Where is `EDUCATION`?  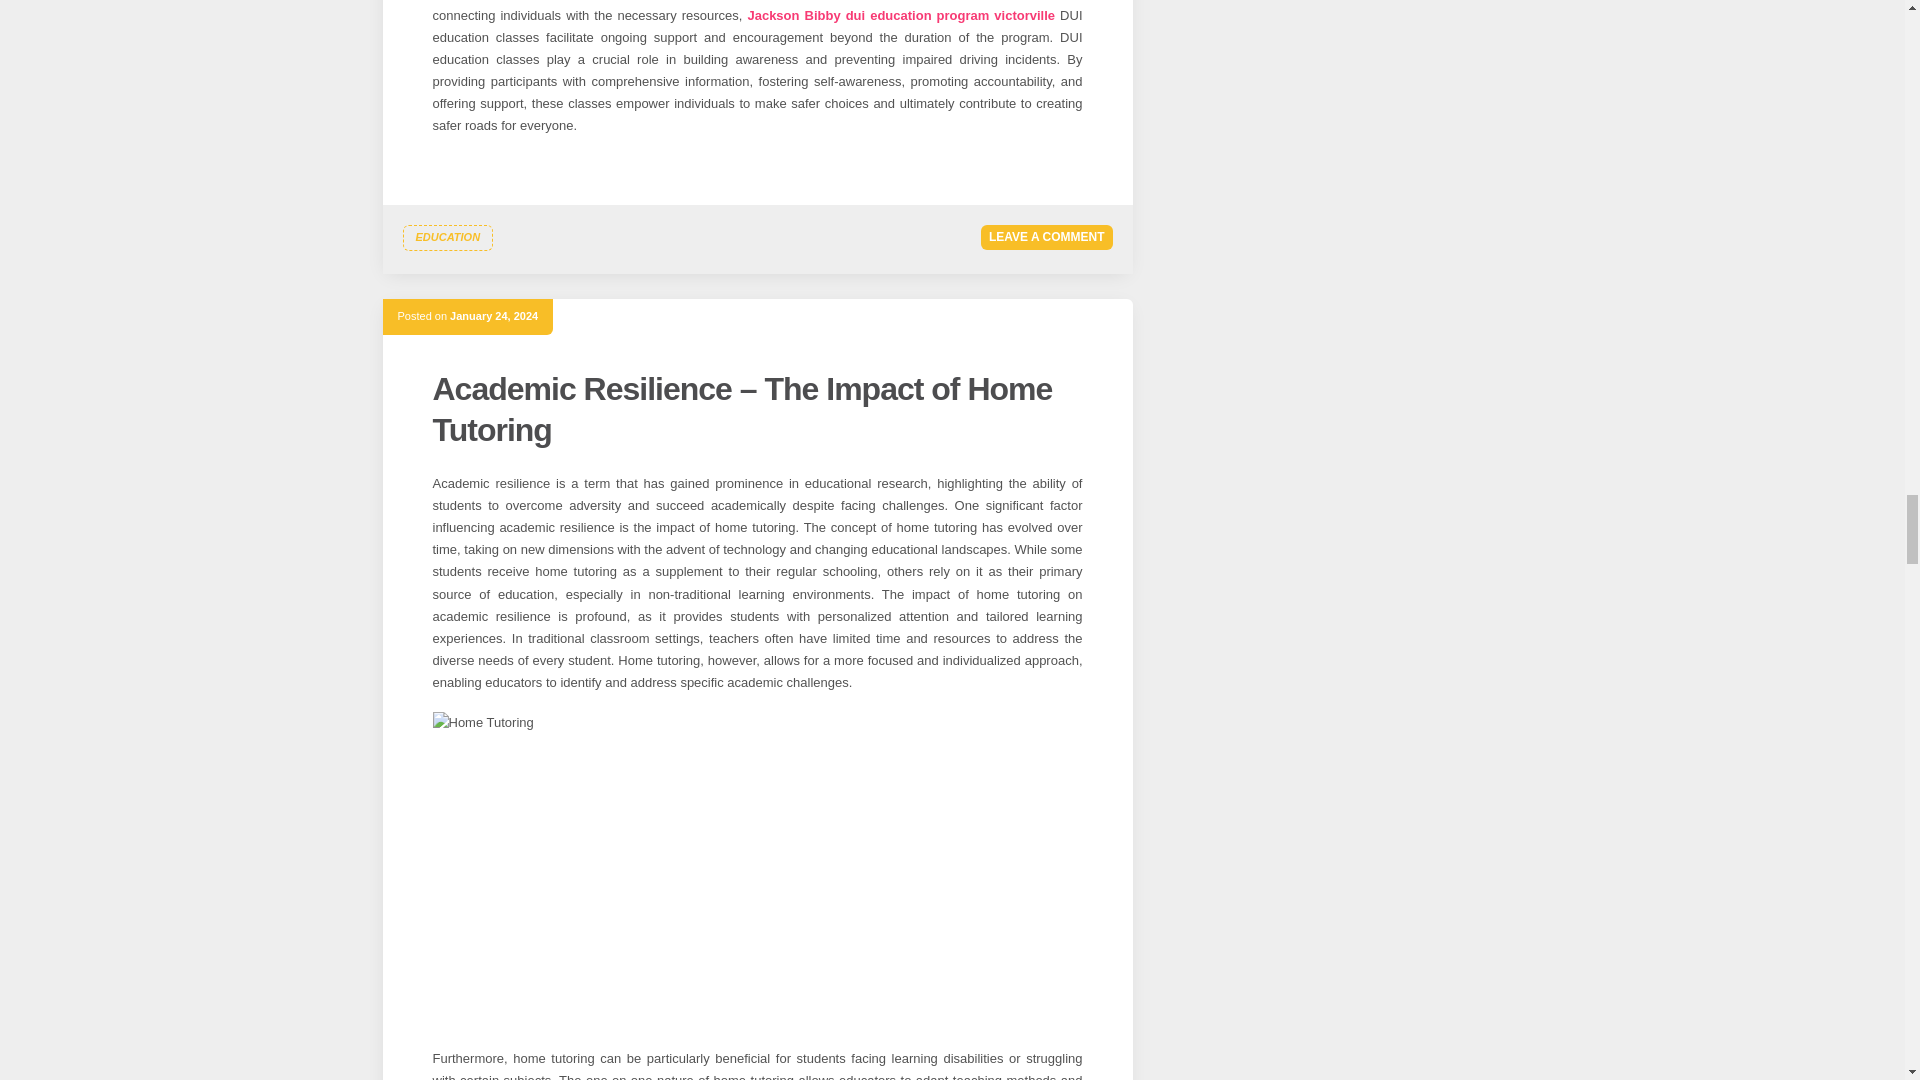
EDUCATION is located at coordinates (447, 237).